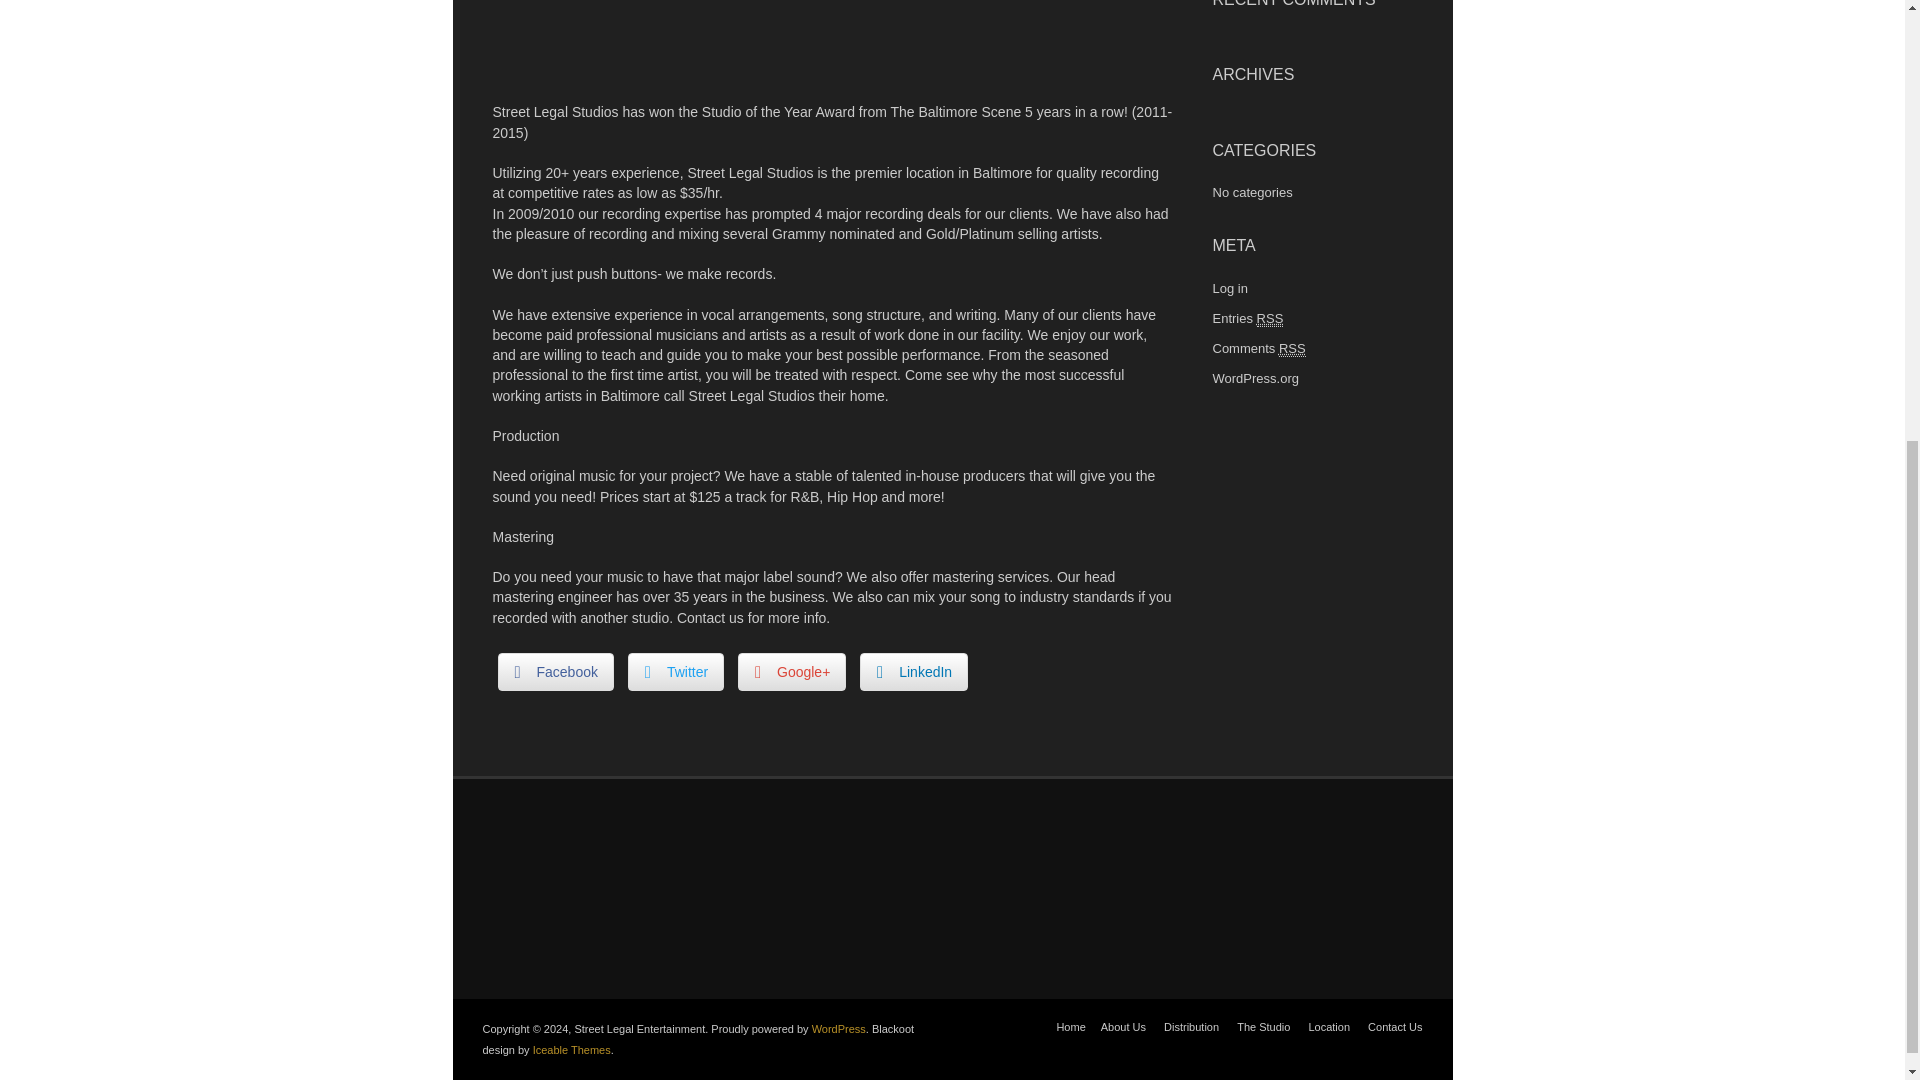  Describe the element at coordinates (1328, 1026) in the screenshot. I see `Location` at that location.